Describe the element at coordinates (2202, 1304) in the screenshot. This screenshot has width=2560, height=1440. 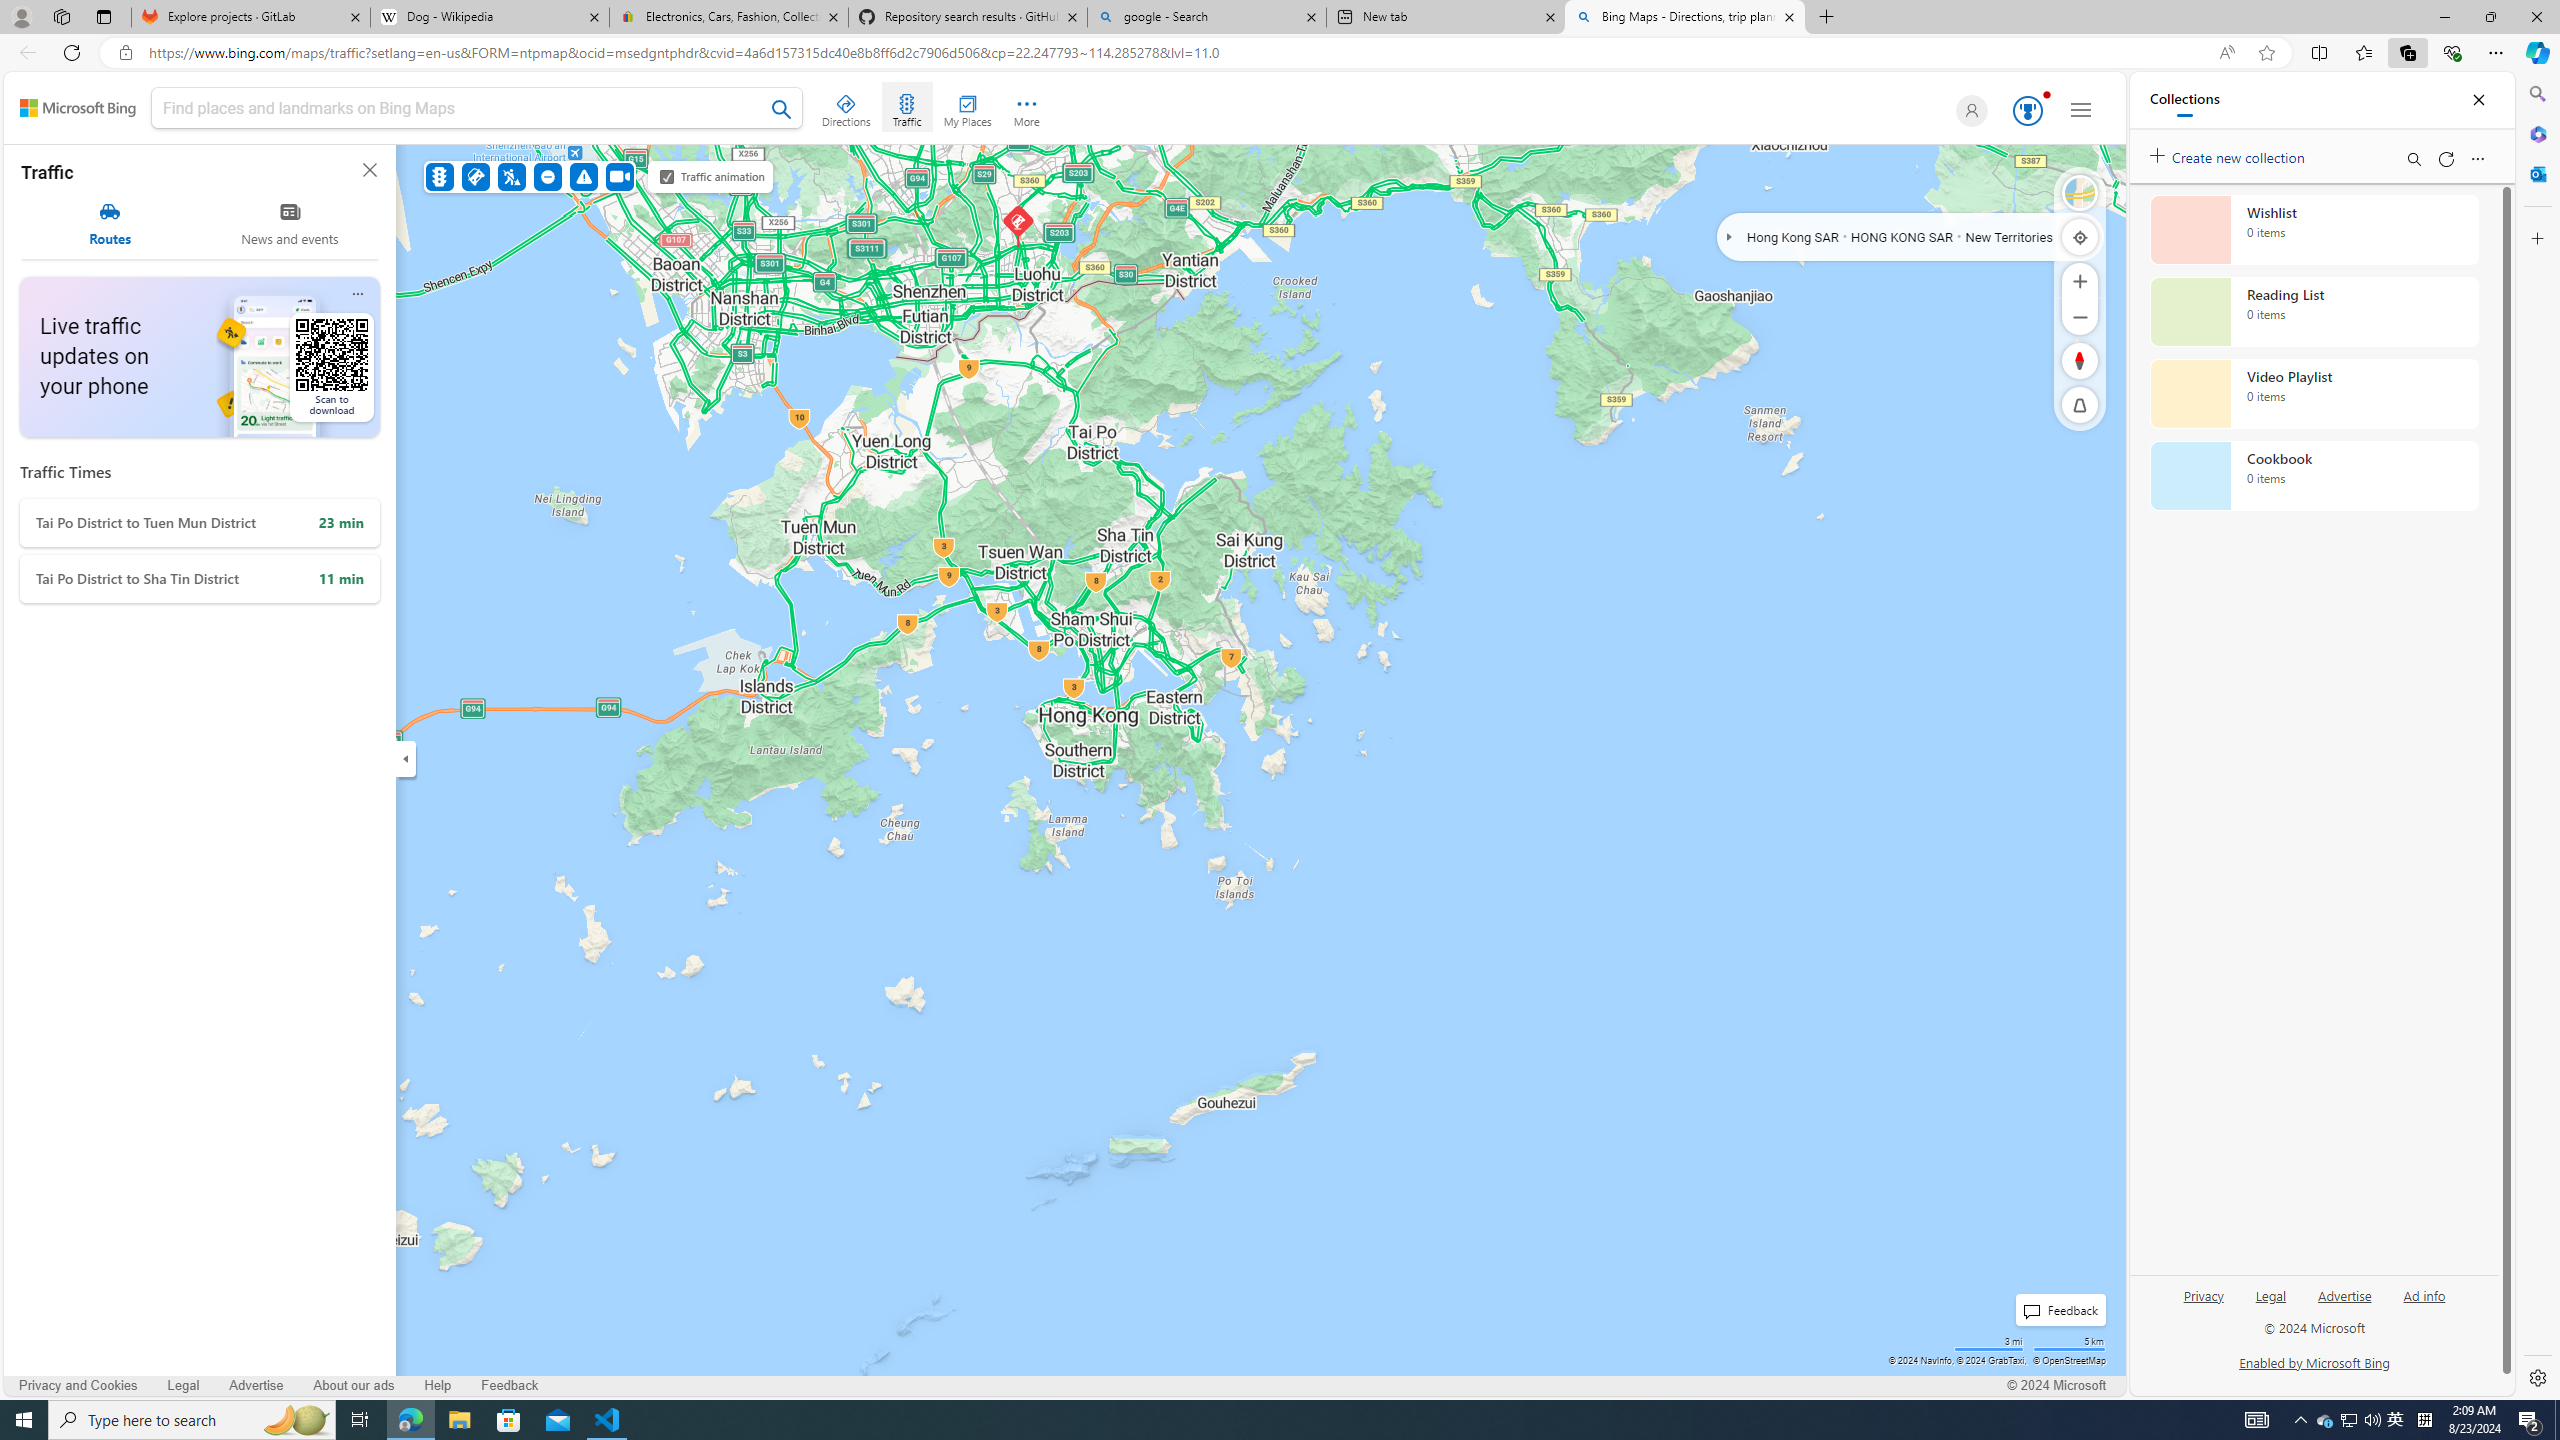
I see `Privacy` at that location.